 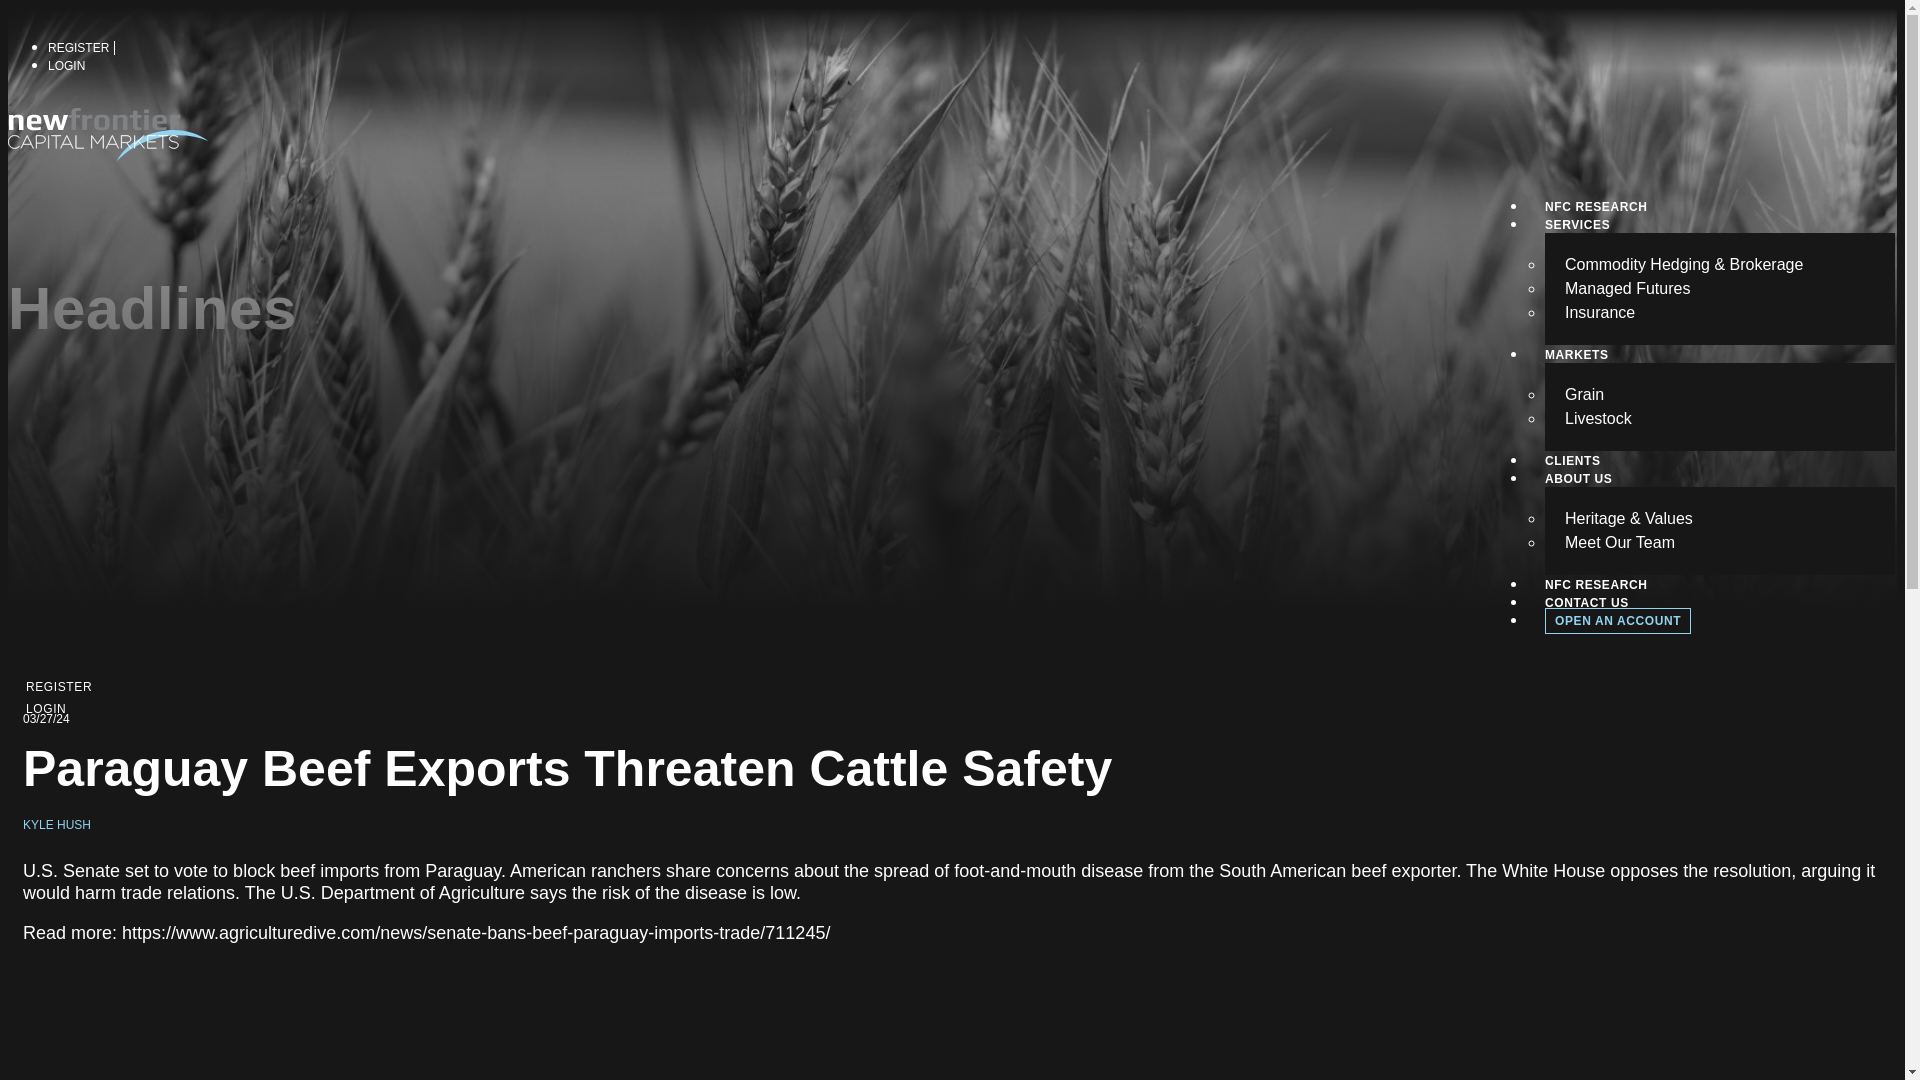 I want to click on CLIENTS, so click(x=1573, y=473).